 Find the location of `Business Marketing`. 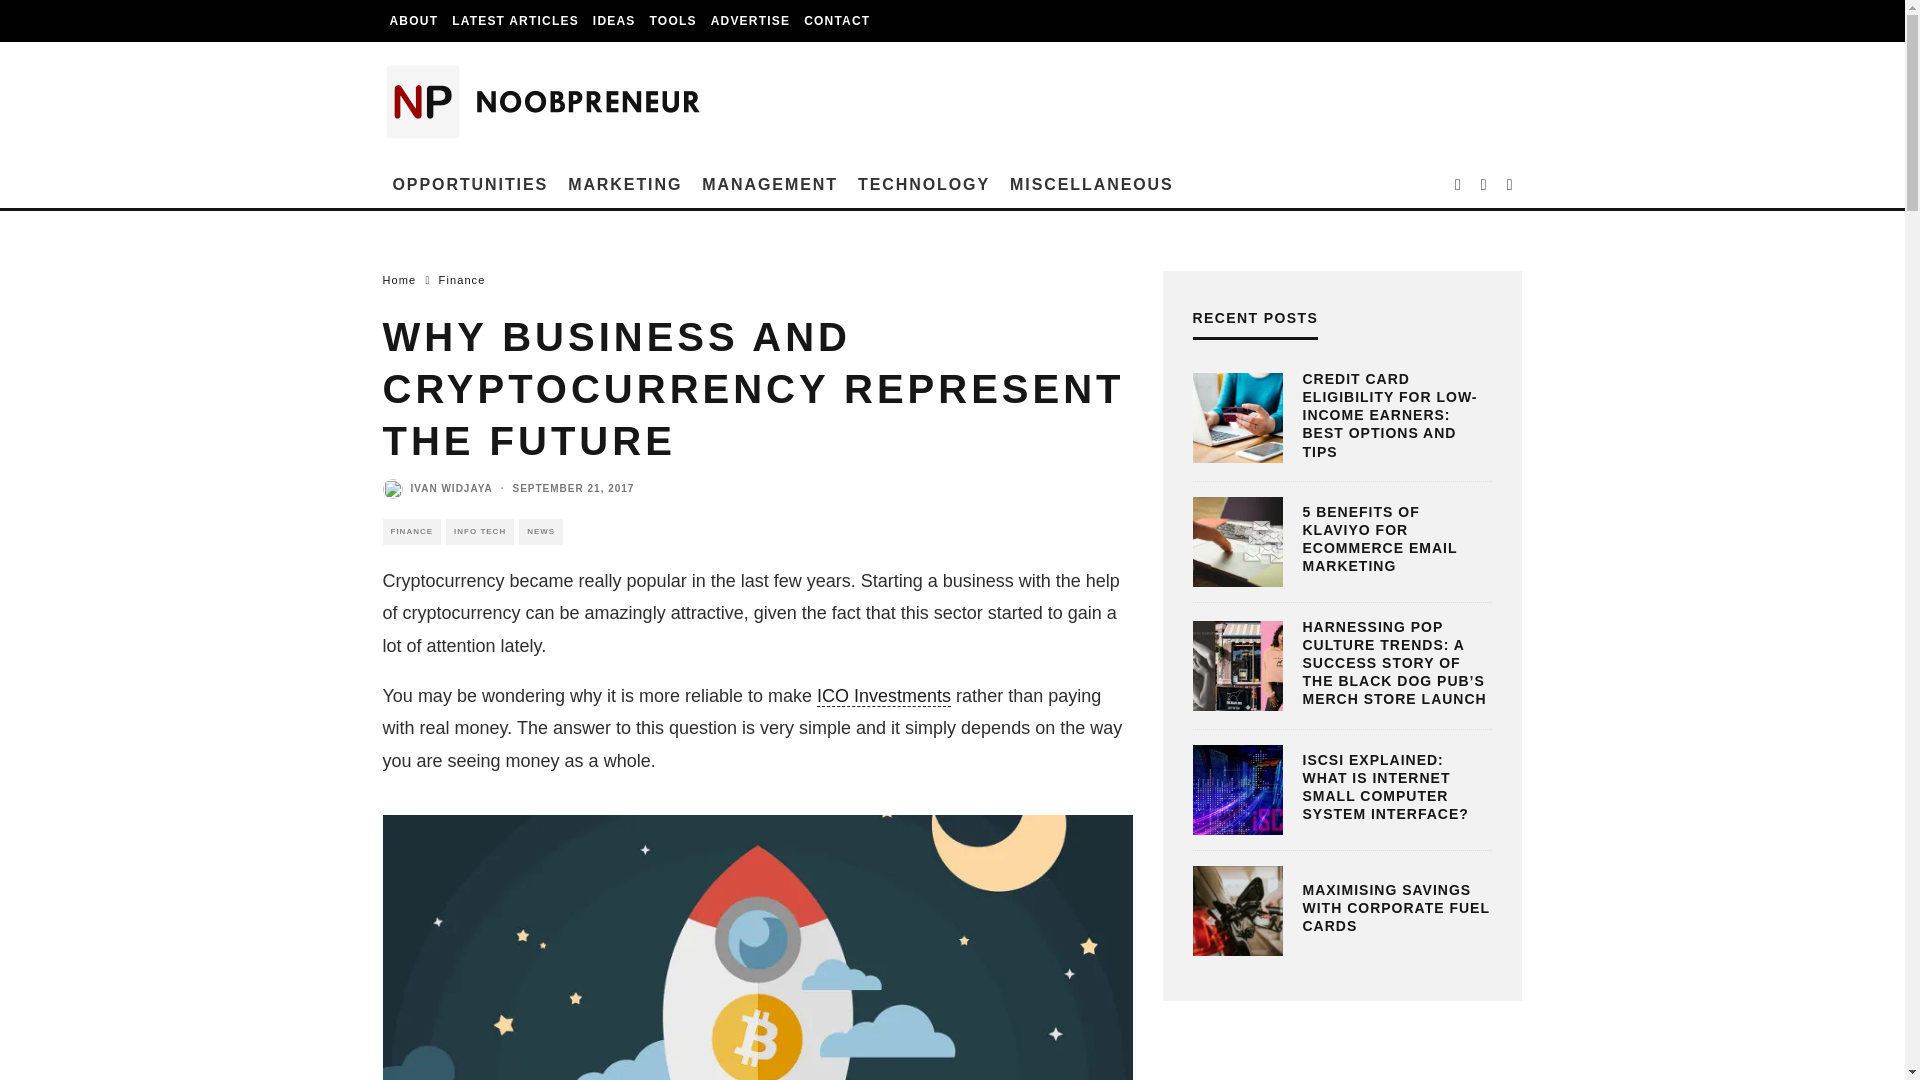

Business Marketing is located at coordinates (624, 185).